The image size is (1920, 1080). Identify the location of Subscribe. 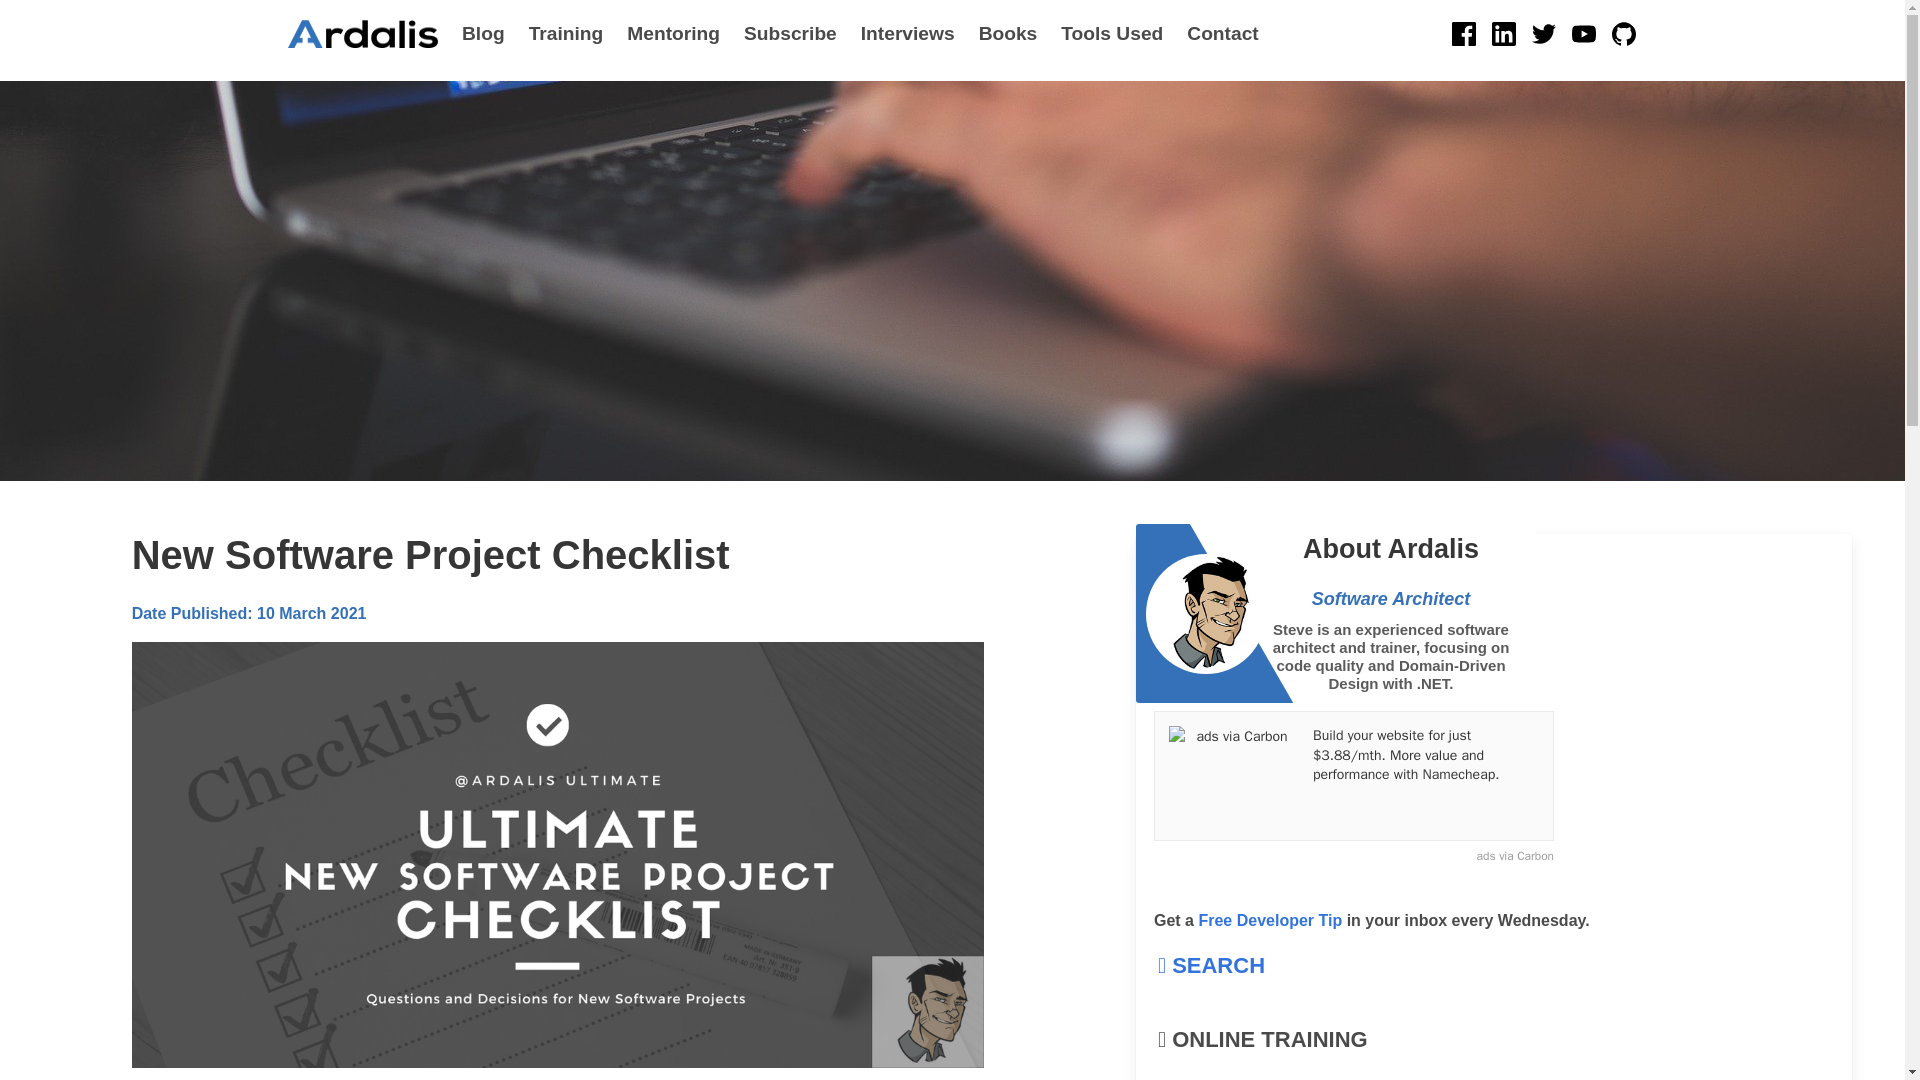
(790, 34).